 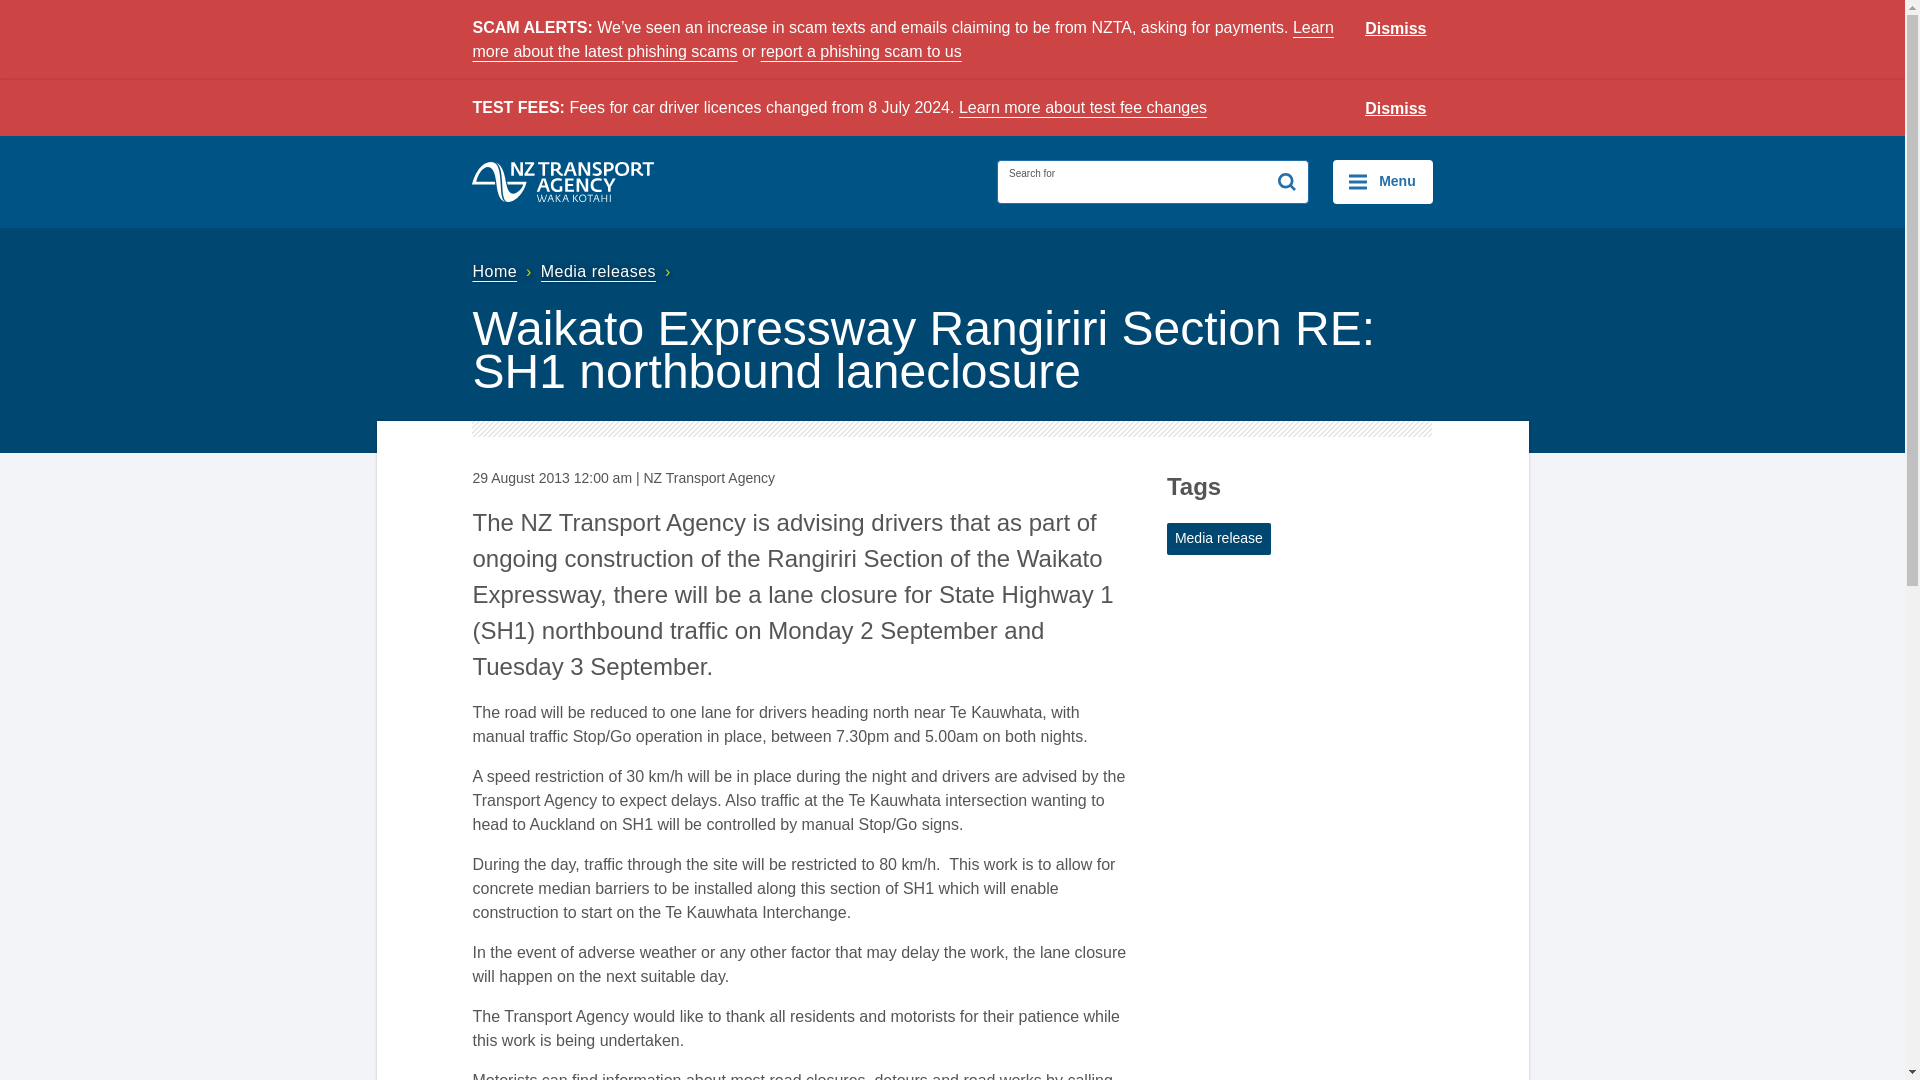 What do you see at coordinates (563, 182) in the screenshot?
I see `NZ Transport Agency Waka Kotahi` at bounding box center [563, 182].